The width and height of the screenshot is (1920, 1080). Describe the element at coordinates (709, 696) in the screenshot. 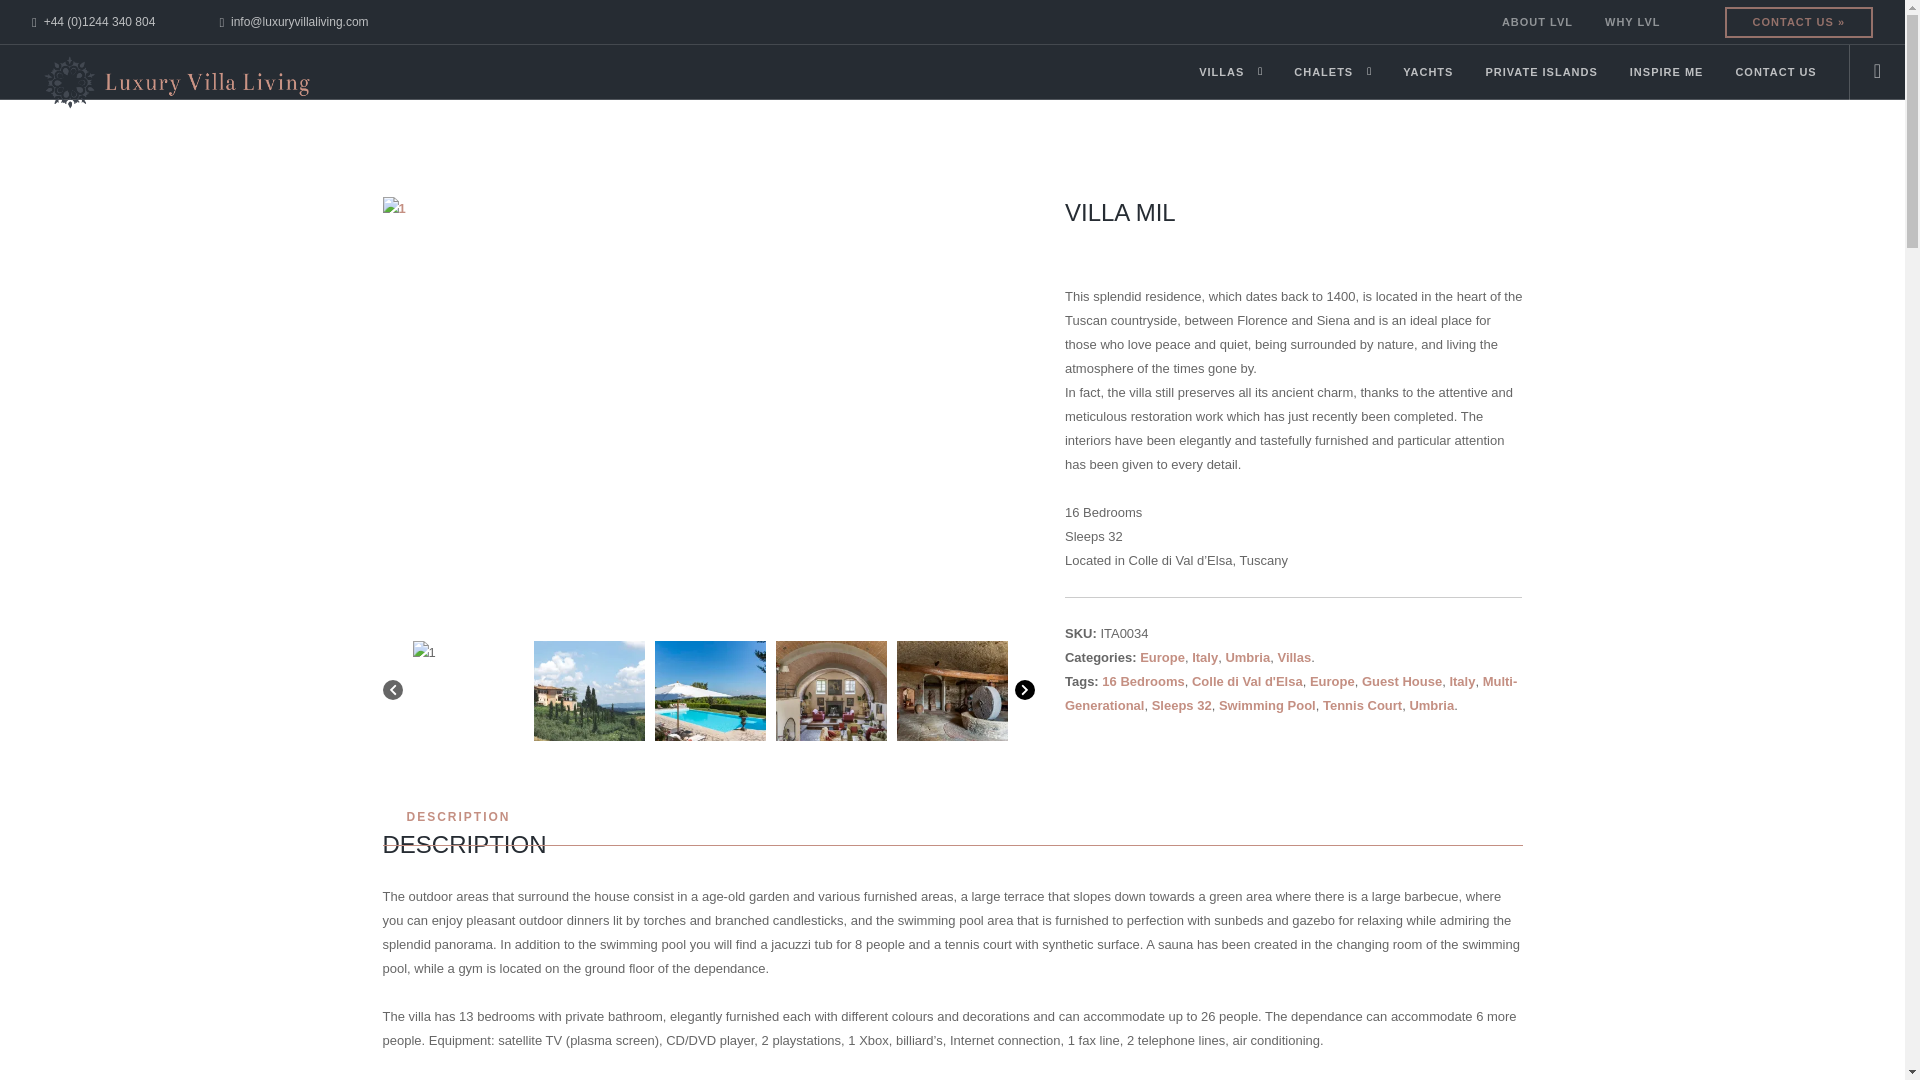

I see `Download Factsheet` at that location.